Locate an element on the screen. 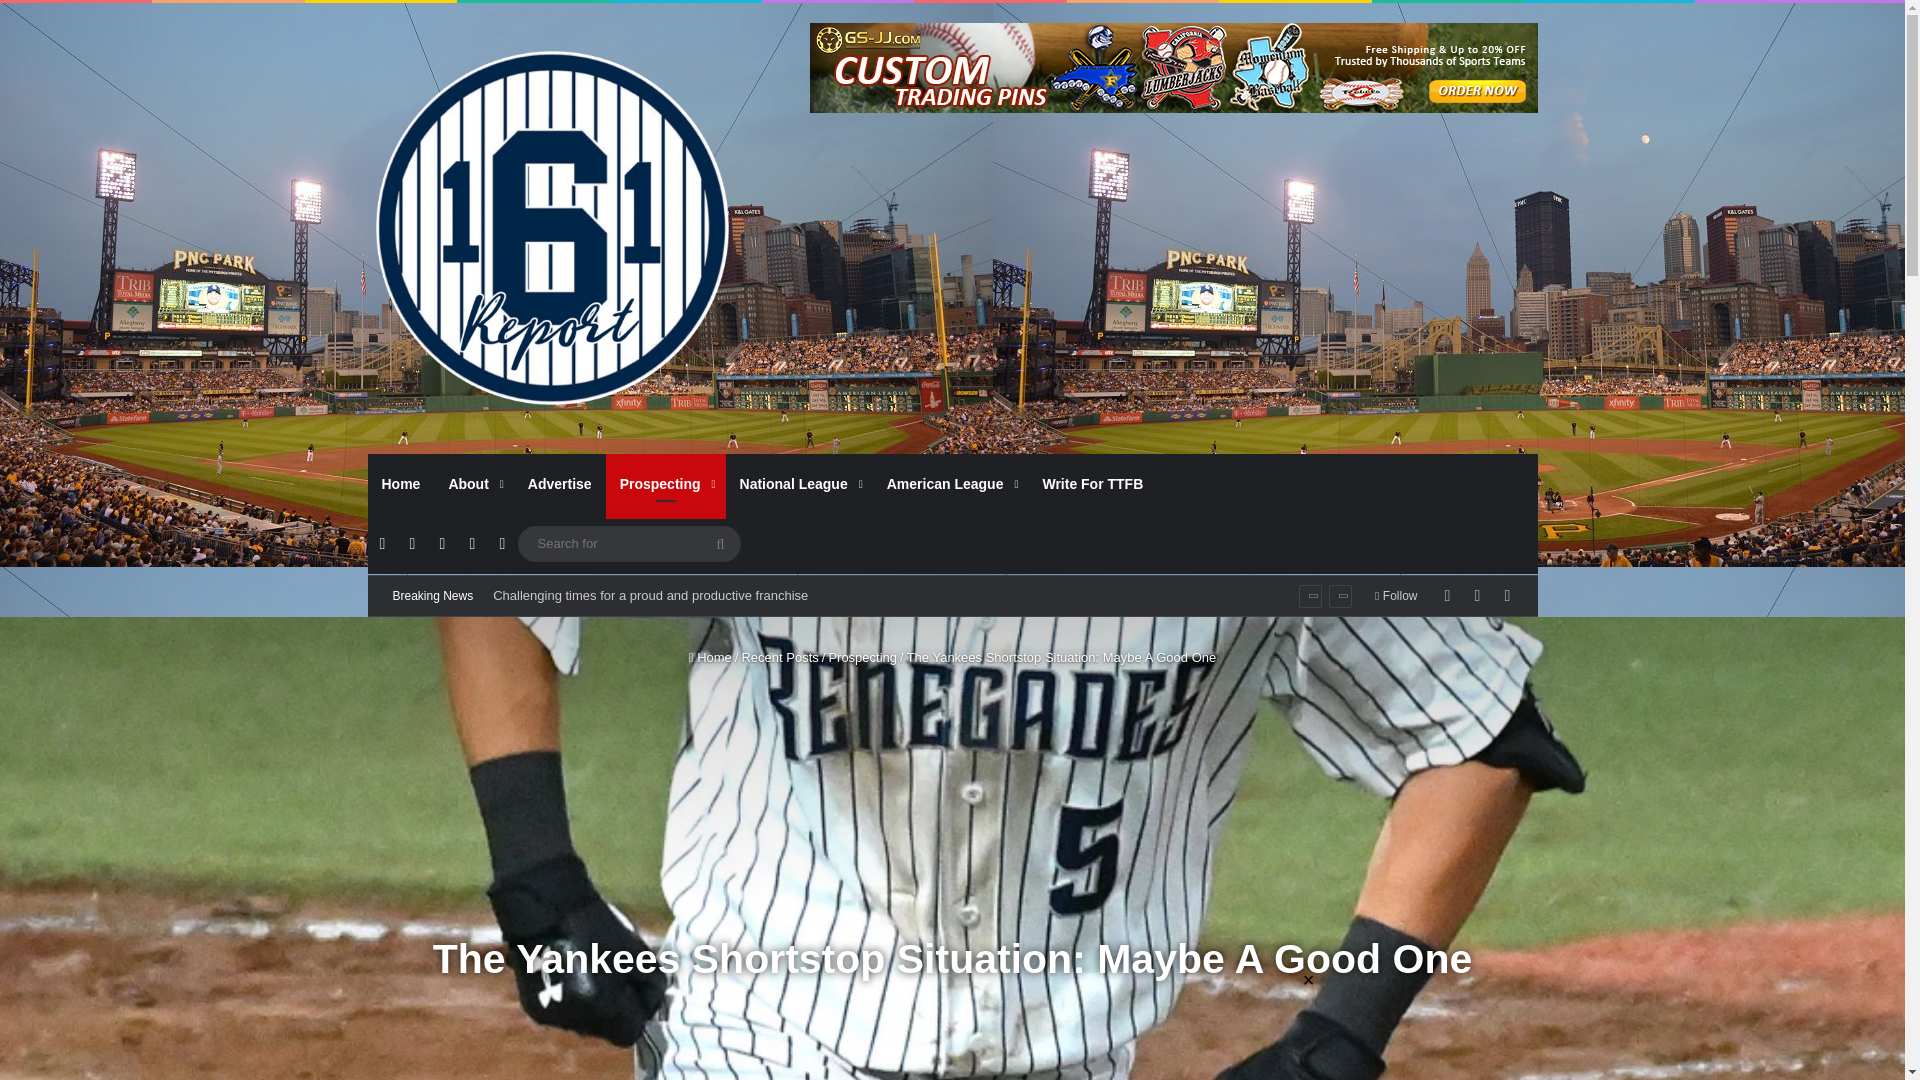 The image size is (1920, 1080). Prospecting is located at coordinates (666, 484).